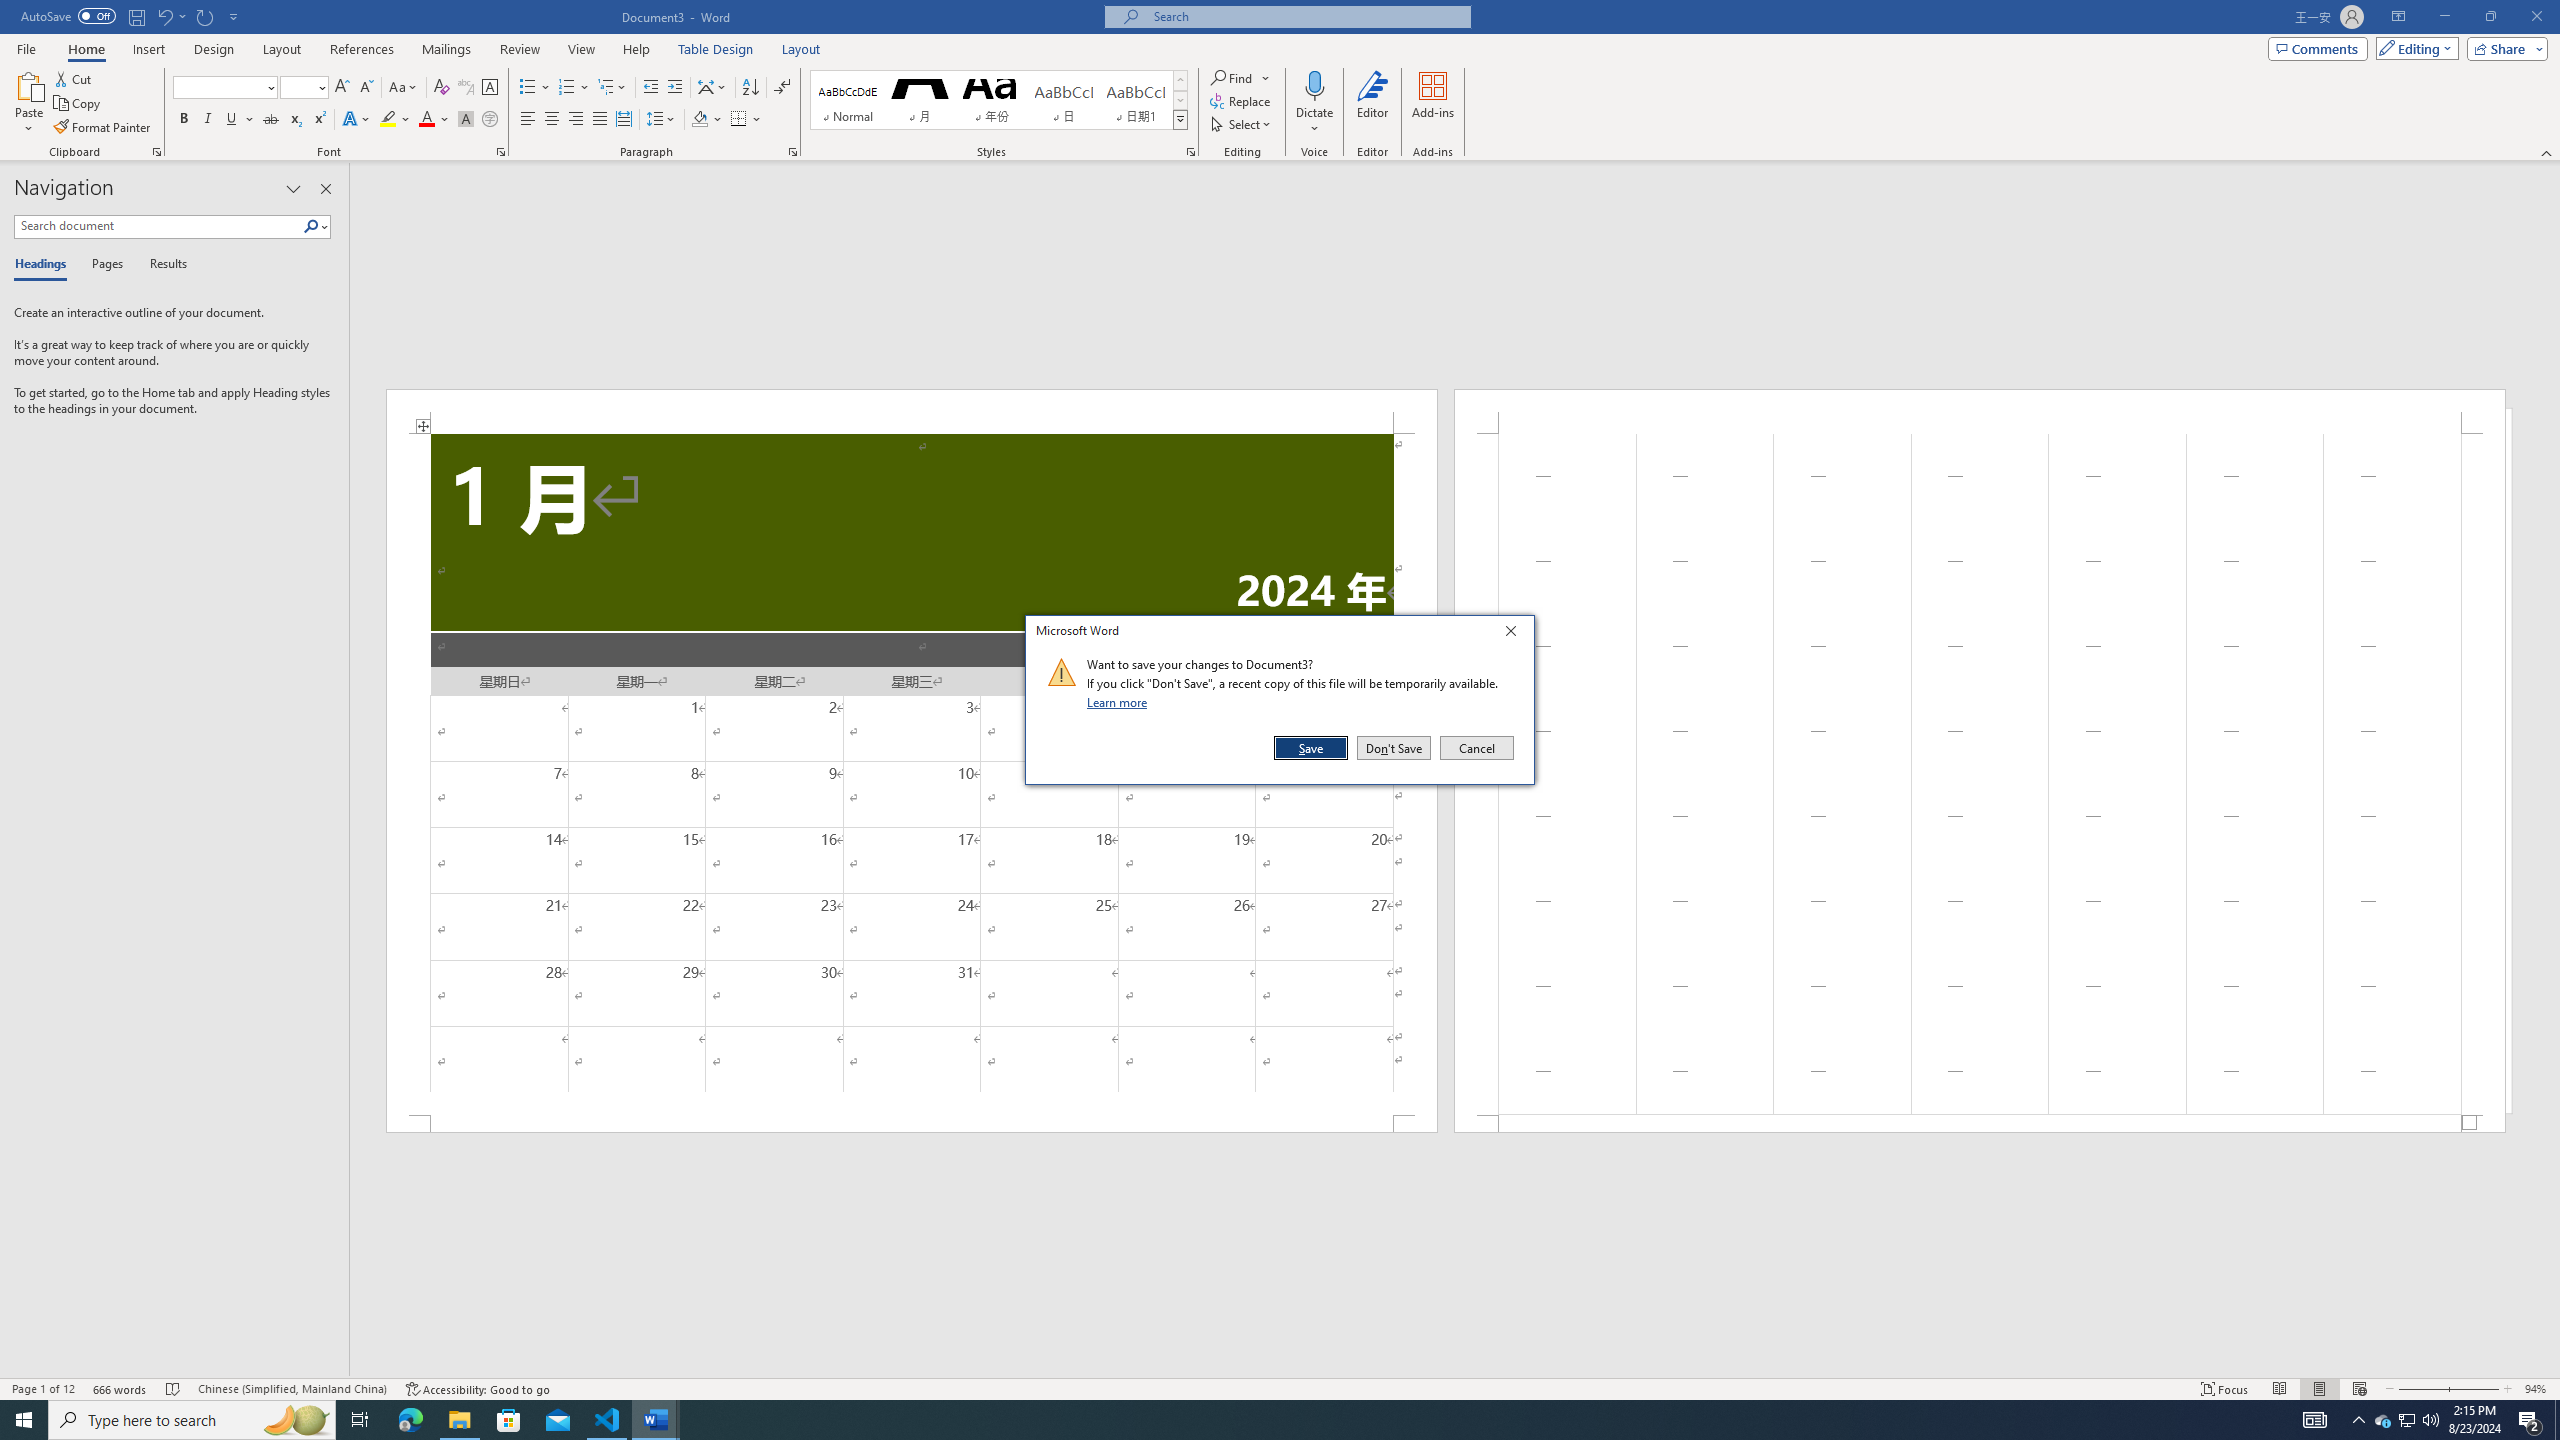 Image resolution: width=2560 pixels, height=1440 pixels. What do you see at coordinates (674, 88) in the screenshot?
I see `Increase Indent` at bounding box center [674, 88].